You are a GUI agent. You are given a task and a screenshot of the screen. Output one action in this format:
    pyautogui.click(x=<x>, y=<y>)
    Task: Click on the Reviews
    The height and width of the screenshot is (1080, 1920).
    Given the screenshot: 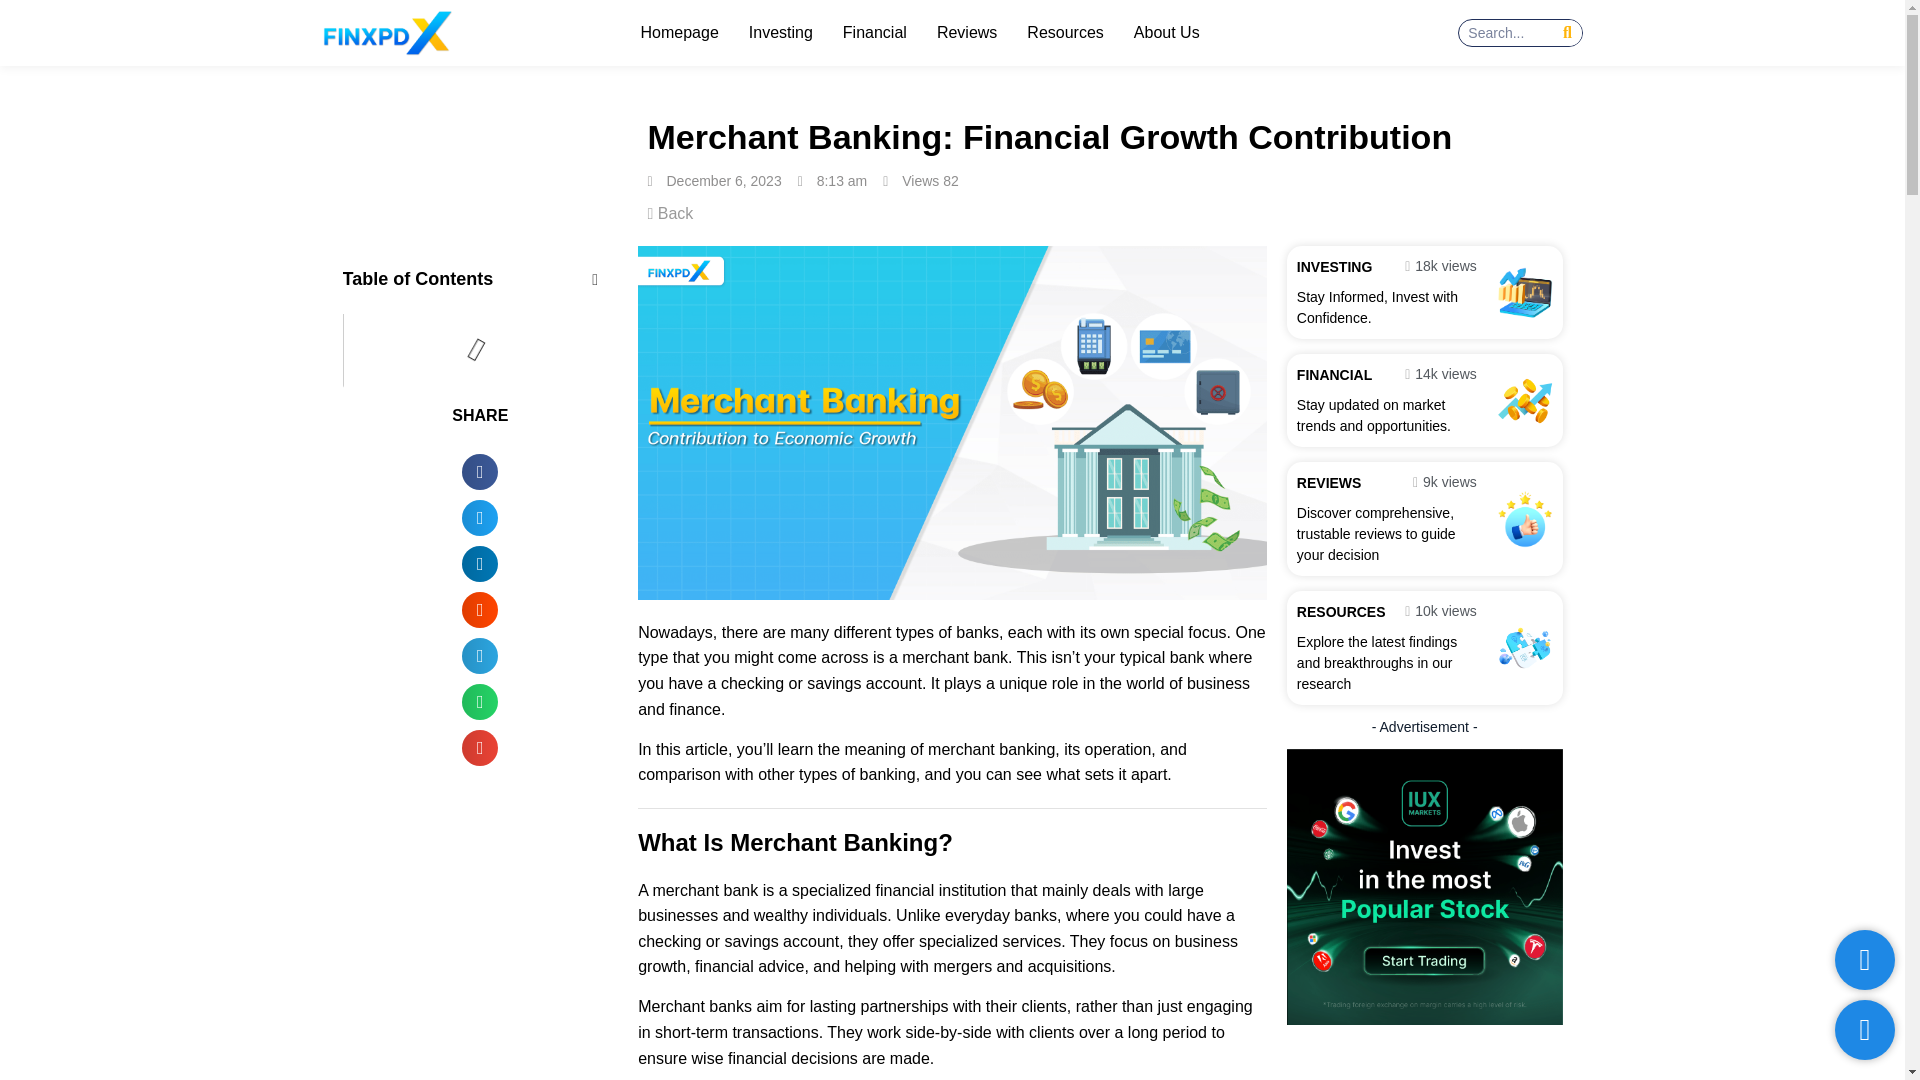 What is the action you would take?
    pyautogui.click(x=966, y=32)
    